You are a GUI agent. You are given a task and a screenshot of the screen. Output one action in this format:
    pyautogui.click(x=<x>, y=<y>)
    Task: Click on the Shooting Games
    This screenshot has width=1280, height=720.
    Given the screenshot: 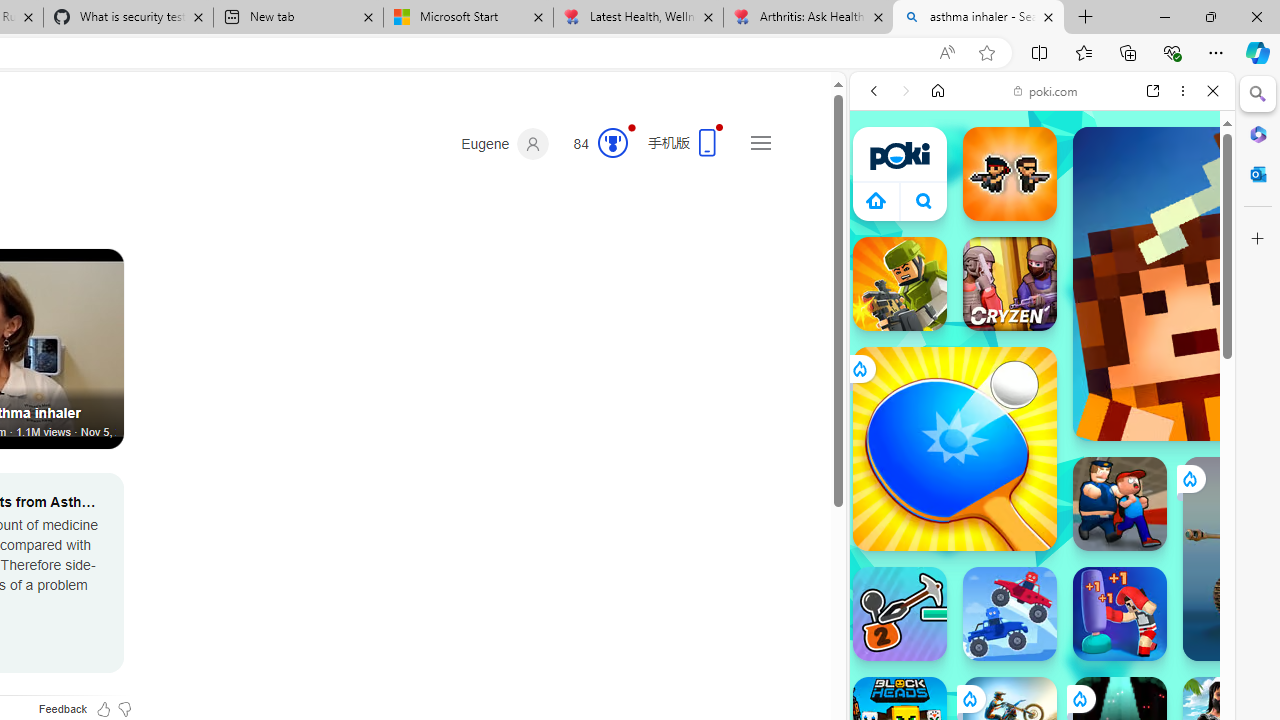 What is the action you would take?
    pyautogui.click(x=1042, y=518)
    